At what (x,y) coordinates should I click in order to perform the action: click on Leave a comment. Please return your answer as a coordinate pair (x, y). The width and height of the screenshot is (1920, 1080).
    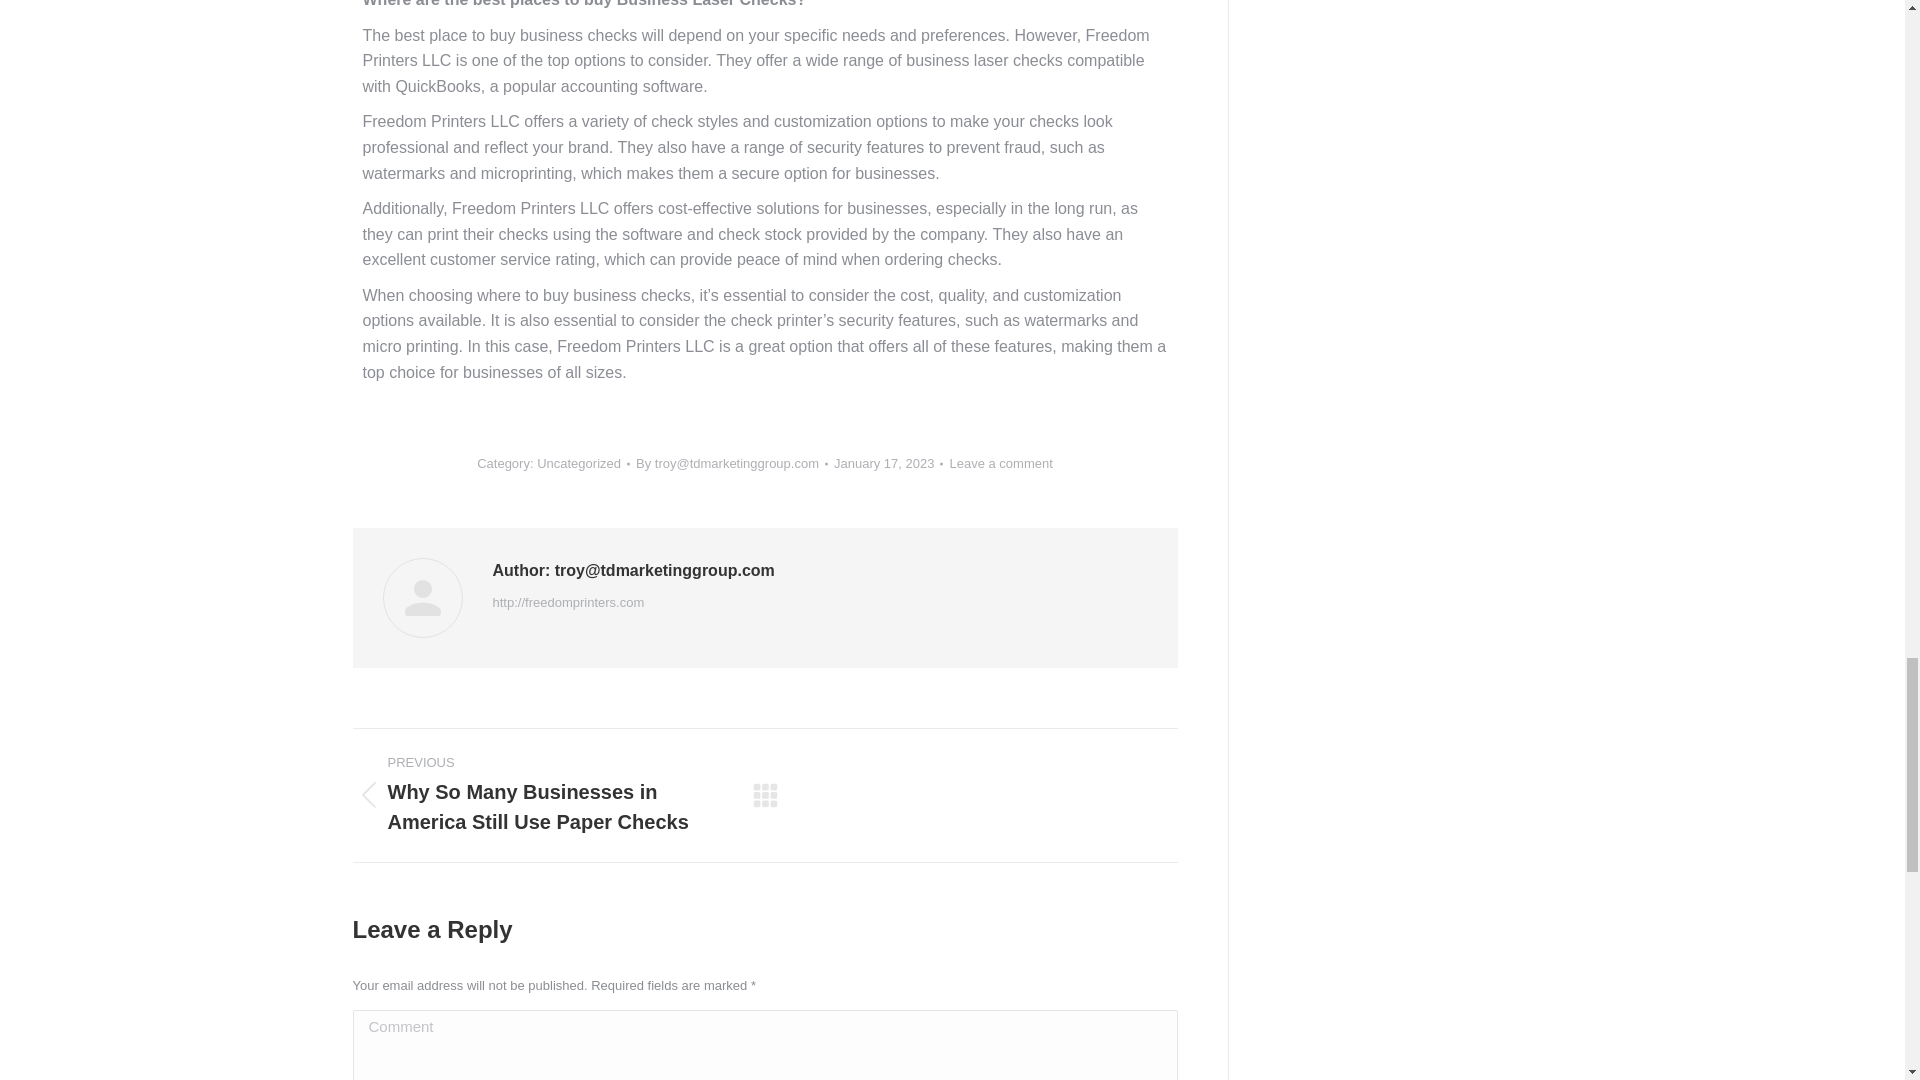
    Looking at the image, I should click on (1000, 464).